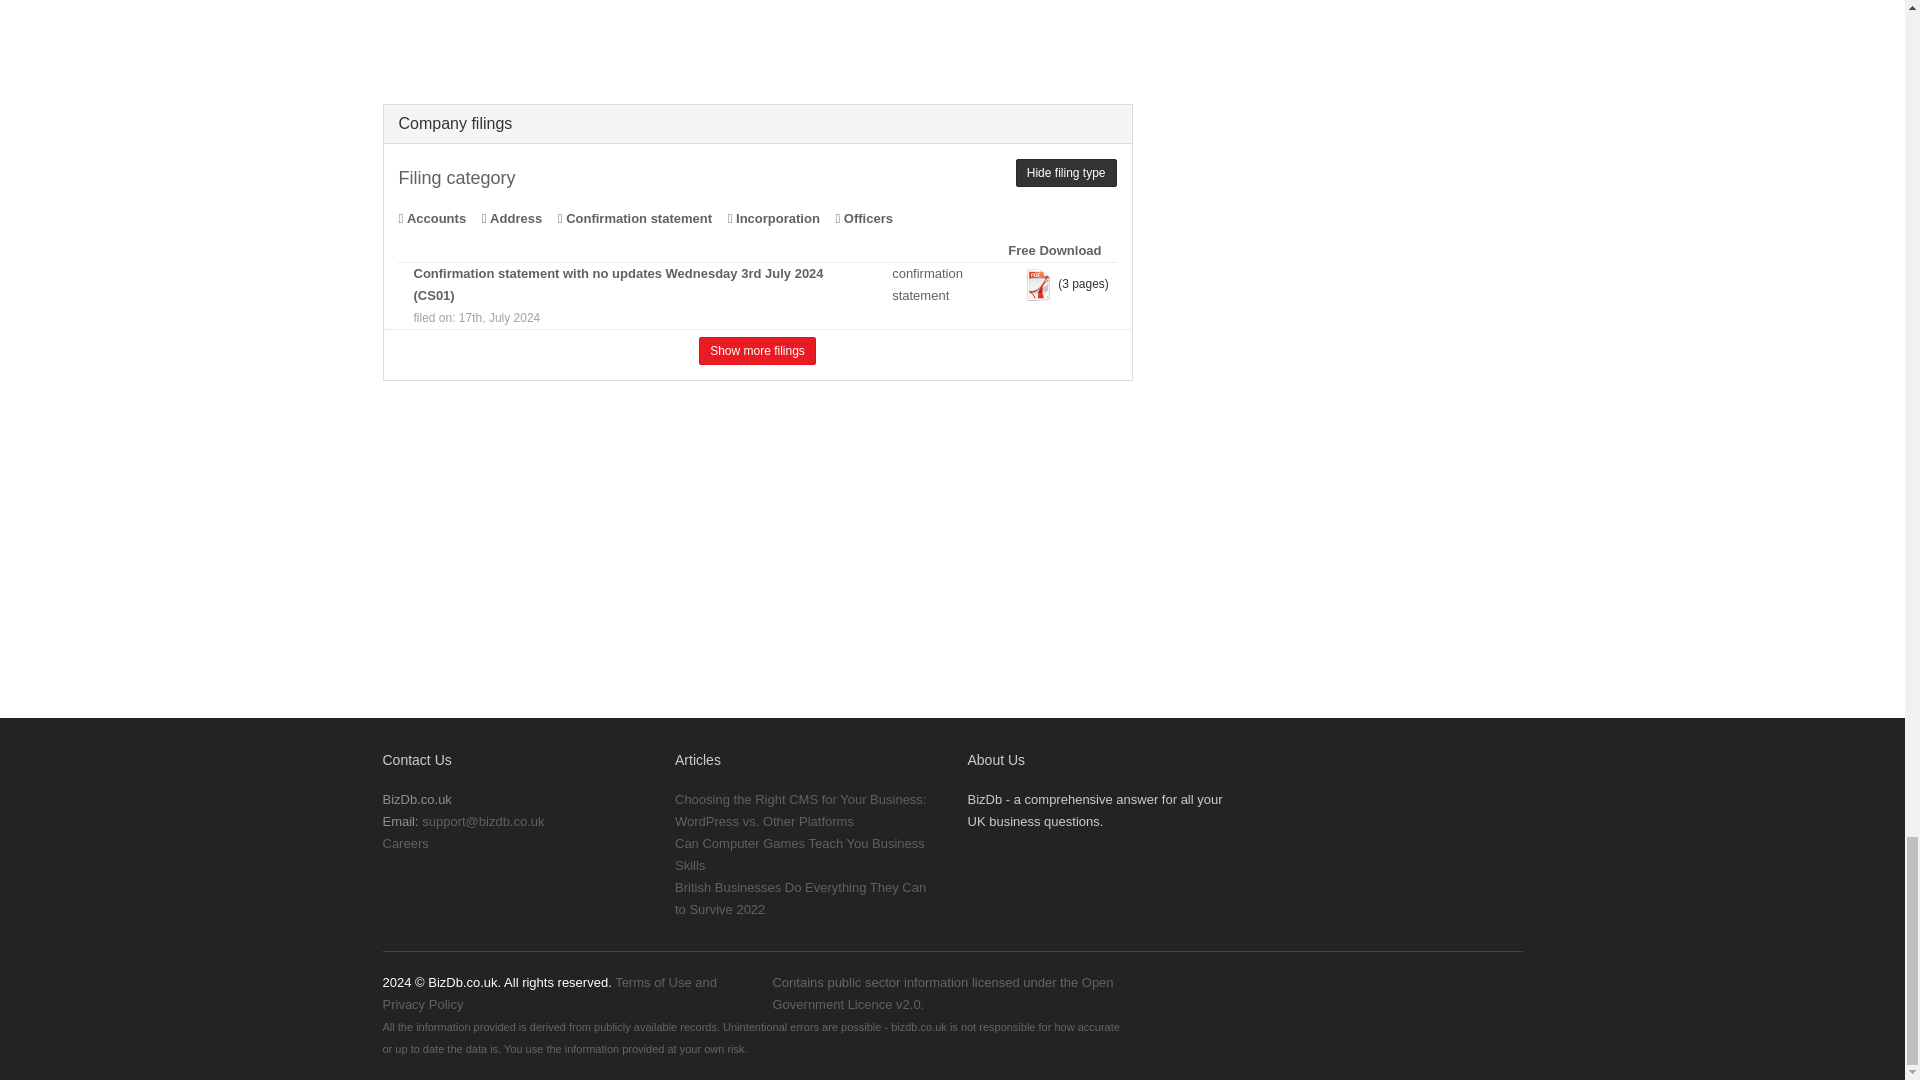 Image resolution: width=1920 pixels, height=1080 pixels. I want to click on Show more filings, so click(757, 350).